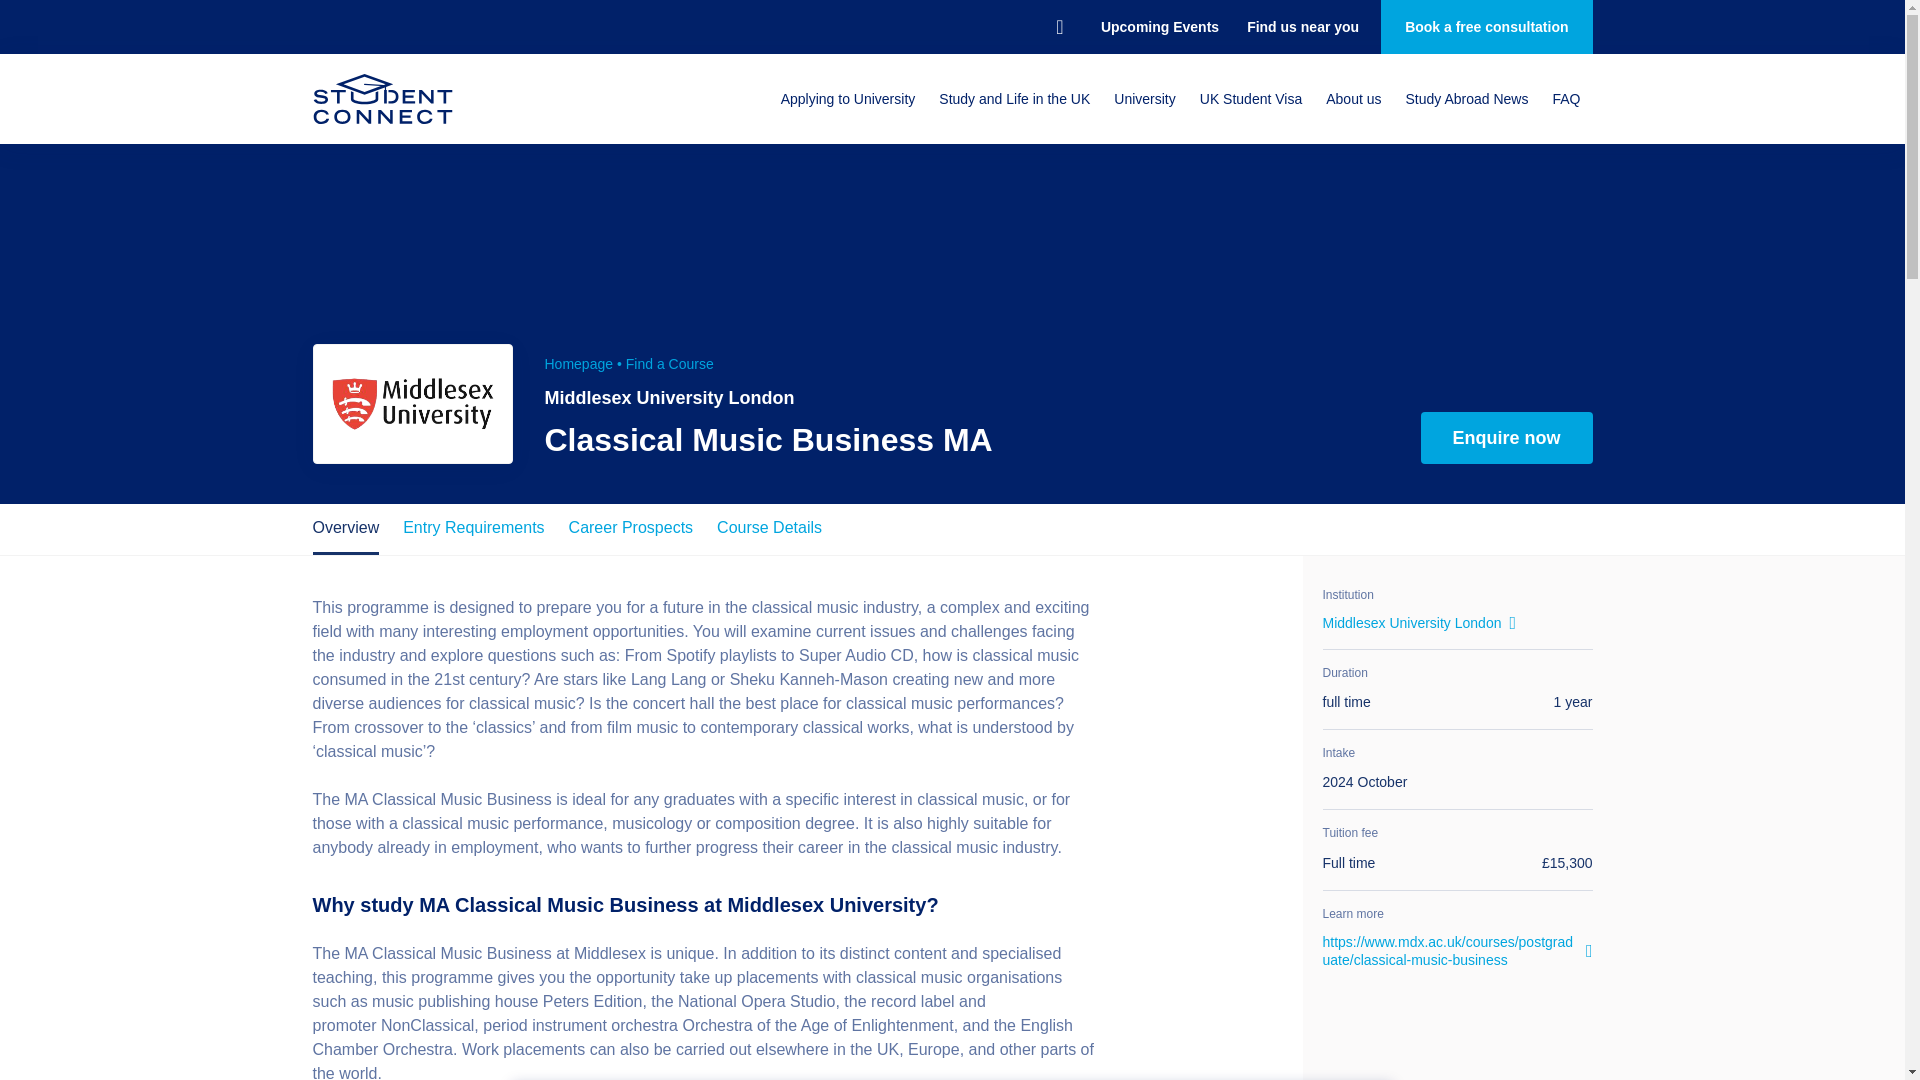  Describe the element at coordinates (412, 404) in the screenshot. I see `logo` at that location.